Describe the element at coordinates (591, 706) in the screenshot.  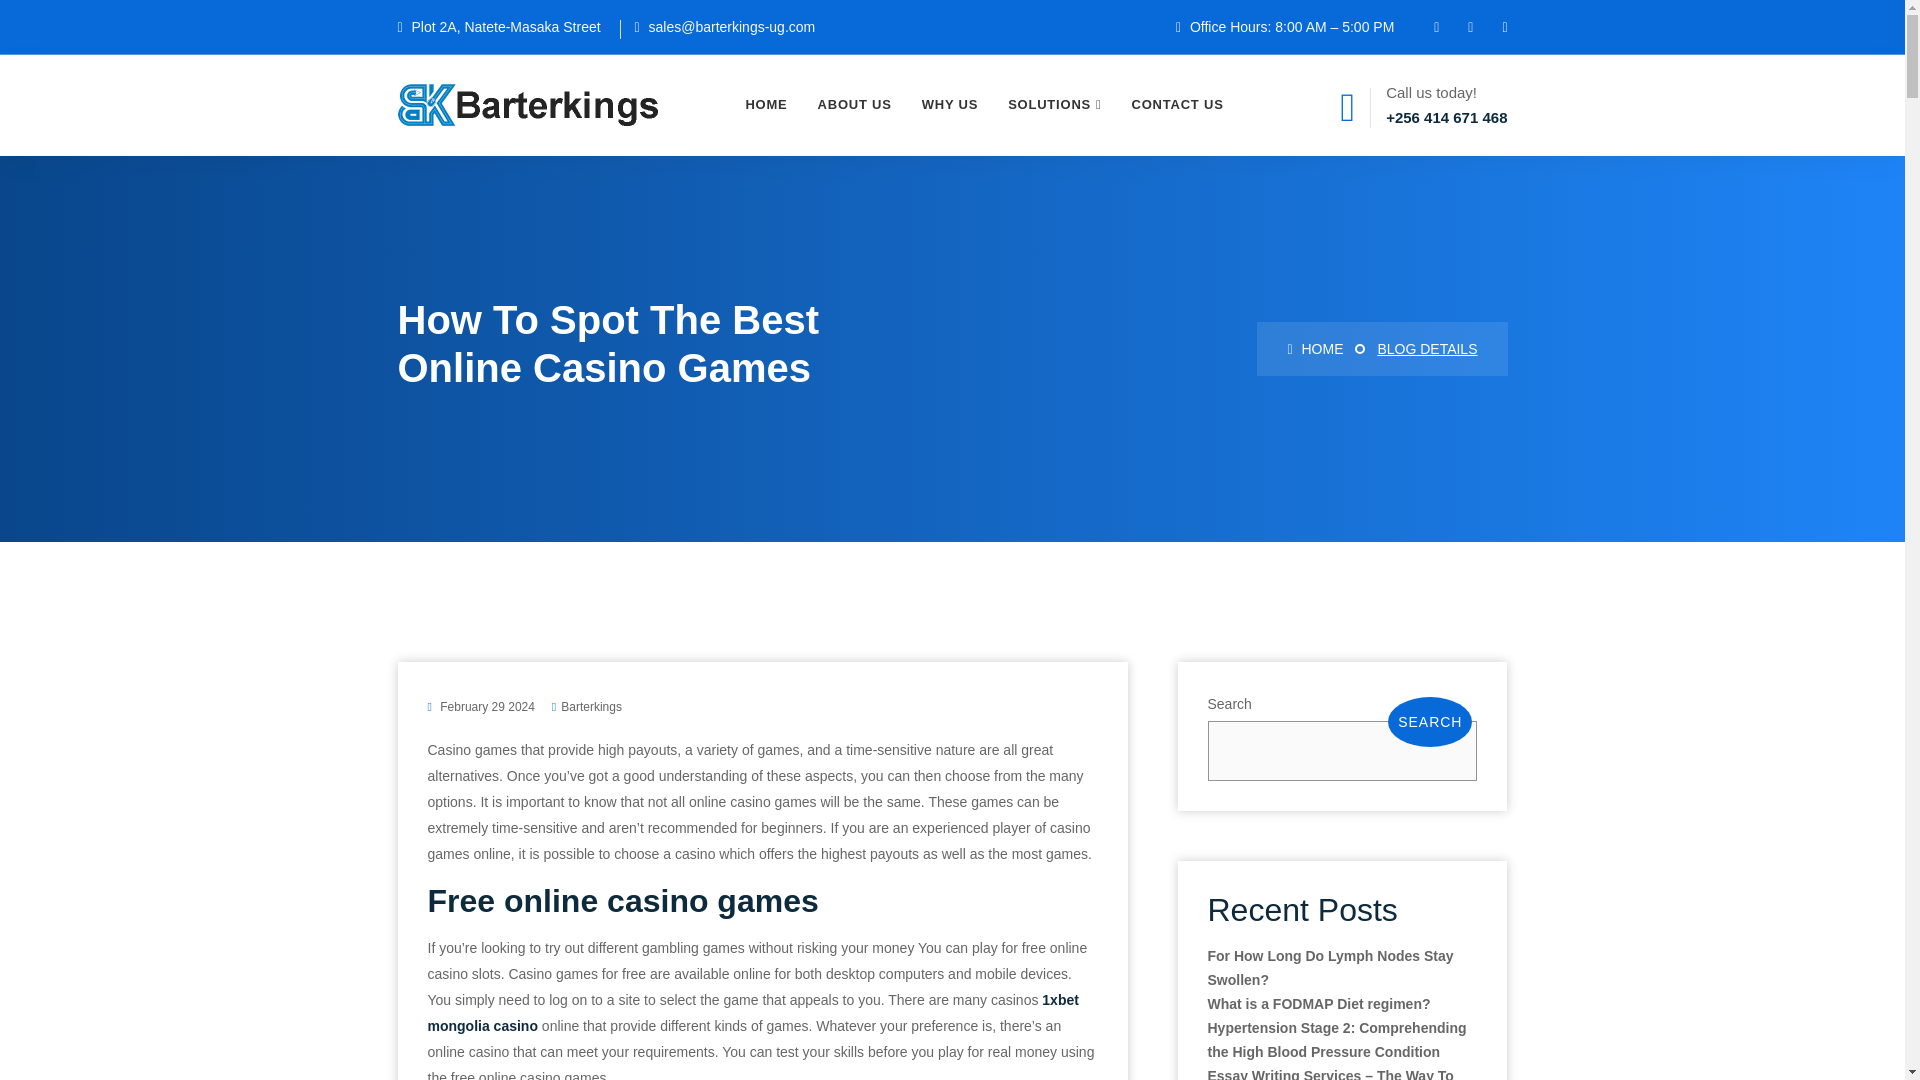
I see `Barterkings` at that location.